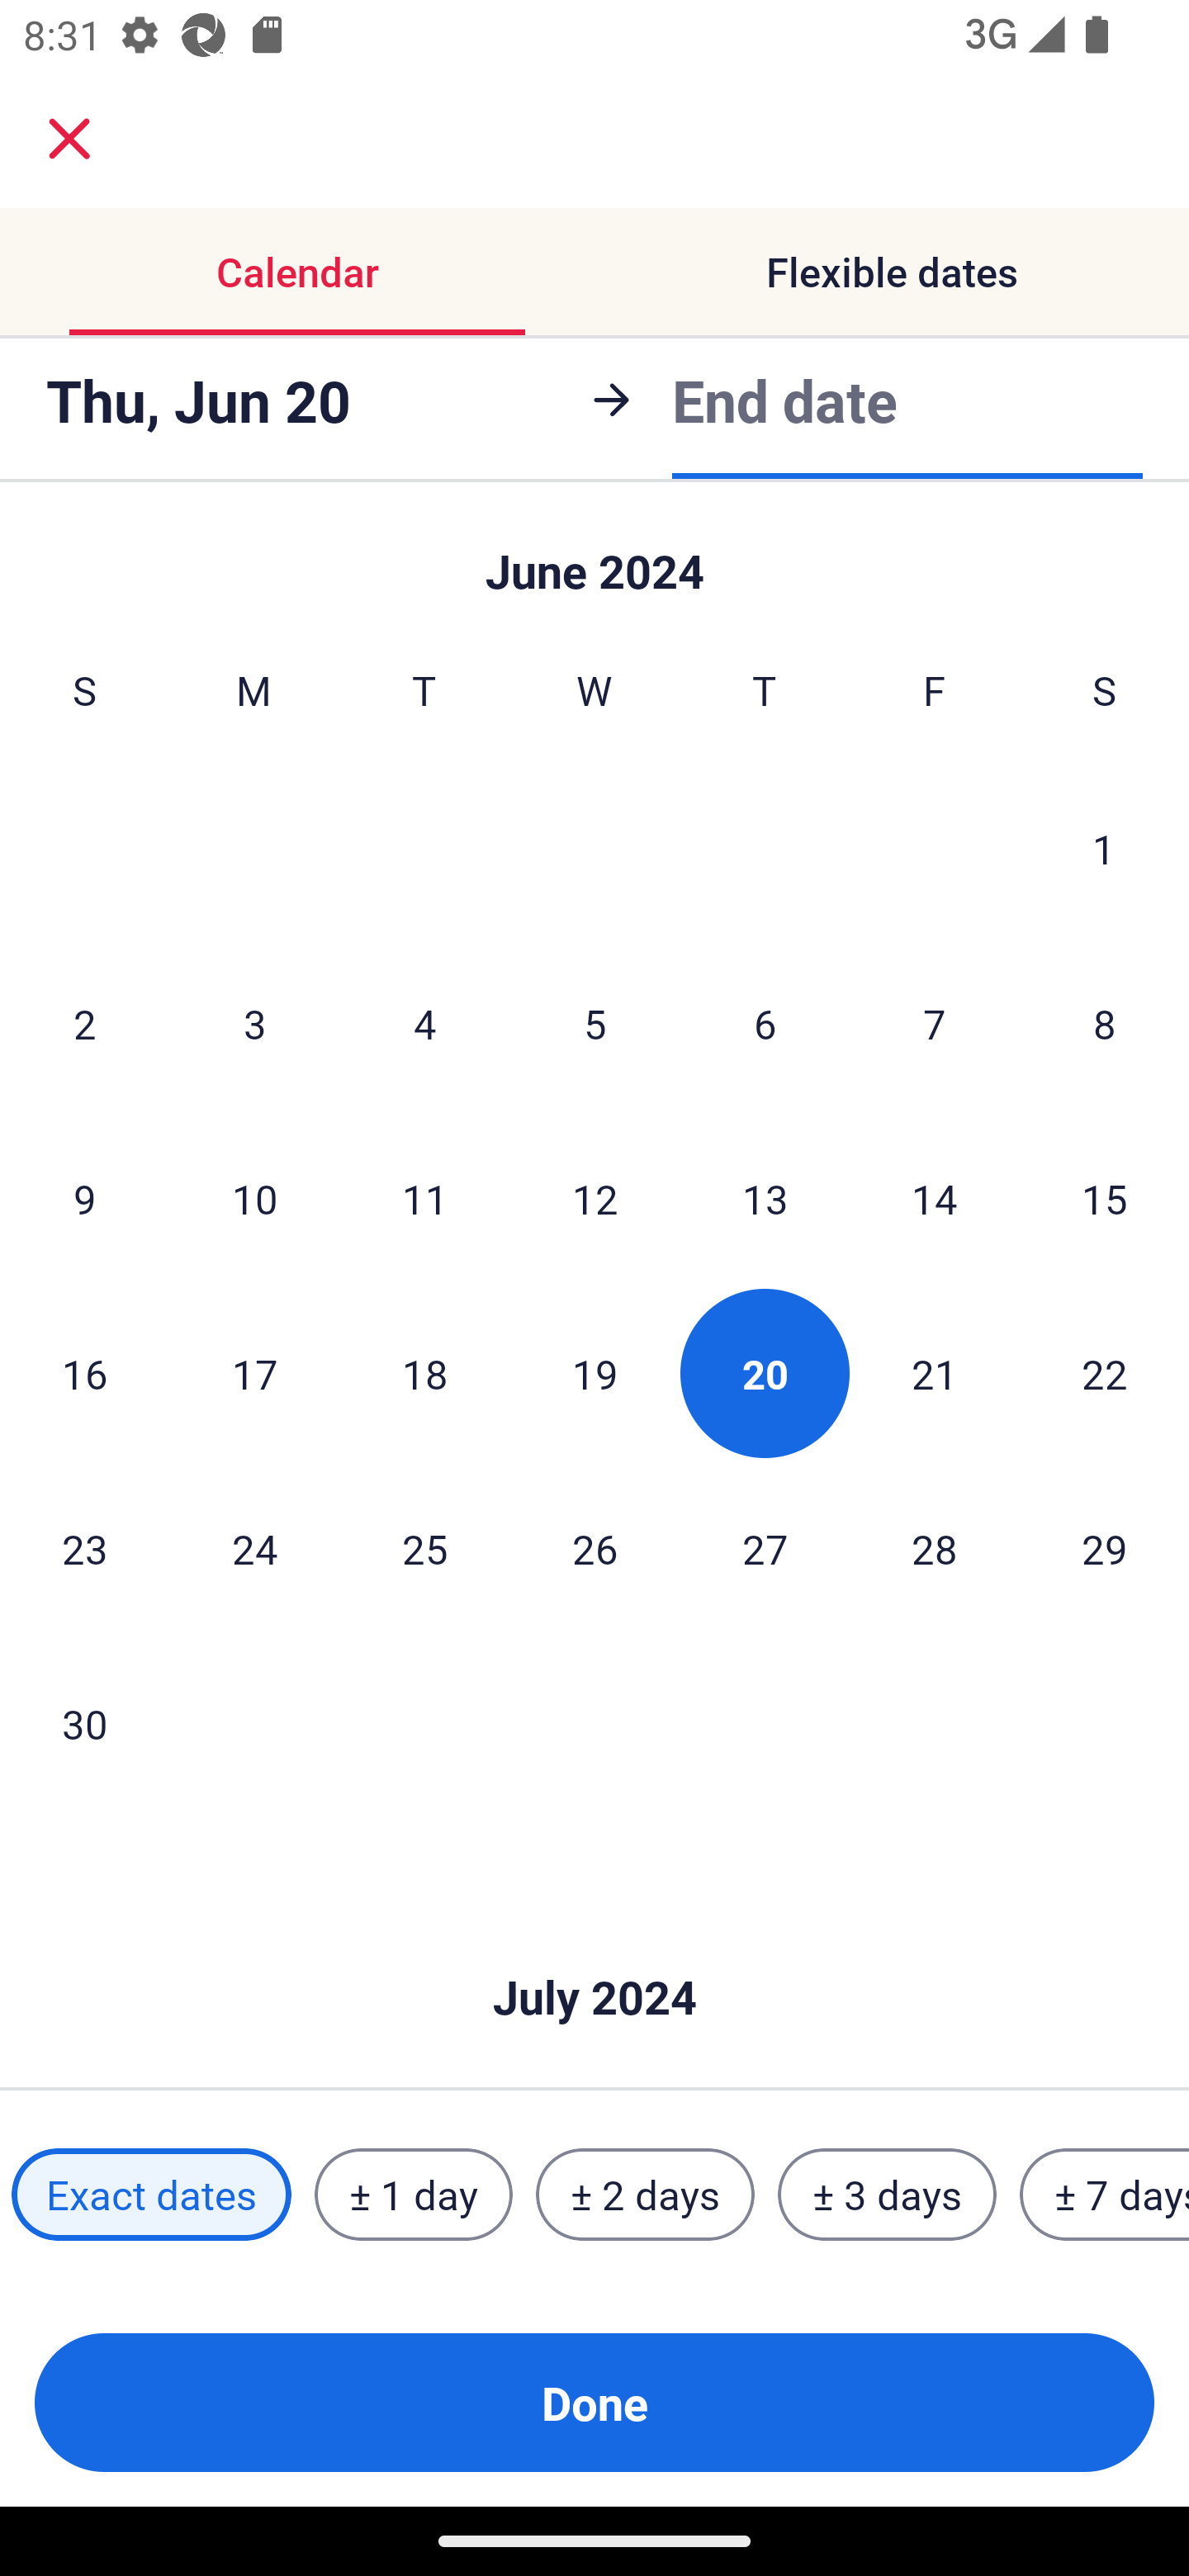 This screenshot has width=1189, height=2576. What do you see at coordinates (69, 139) in the screenshot?
I see `close.` at bounding box center [69, 139].